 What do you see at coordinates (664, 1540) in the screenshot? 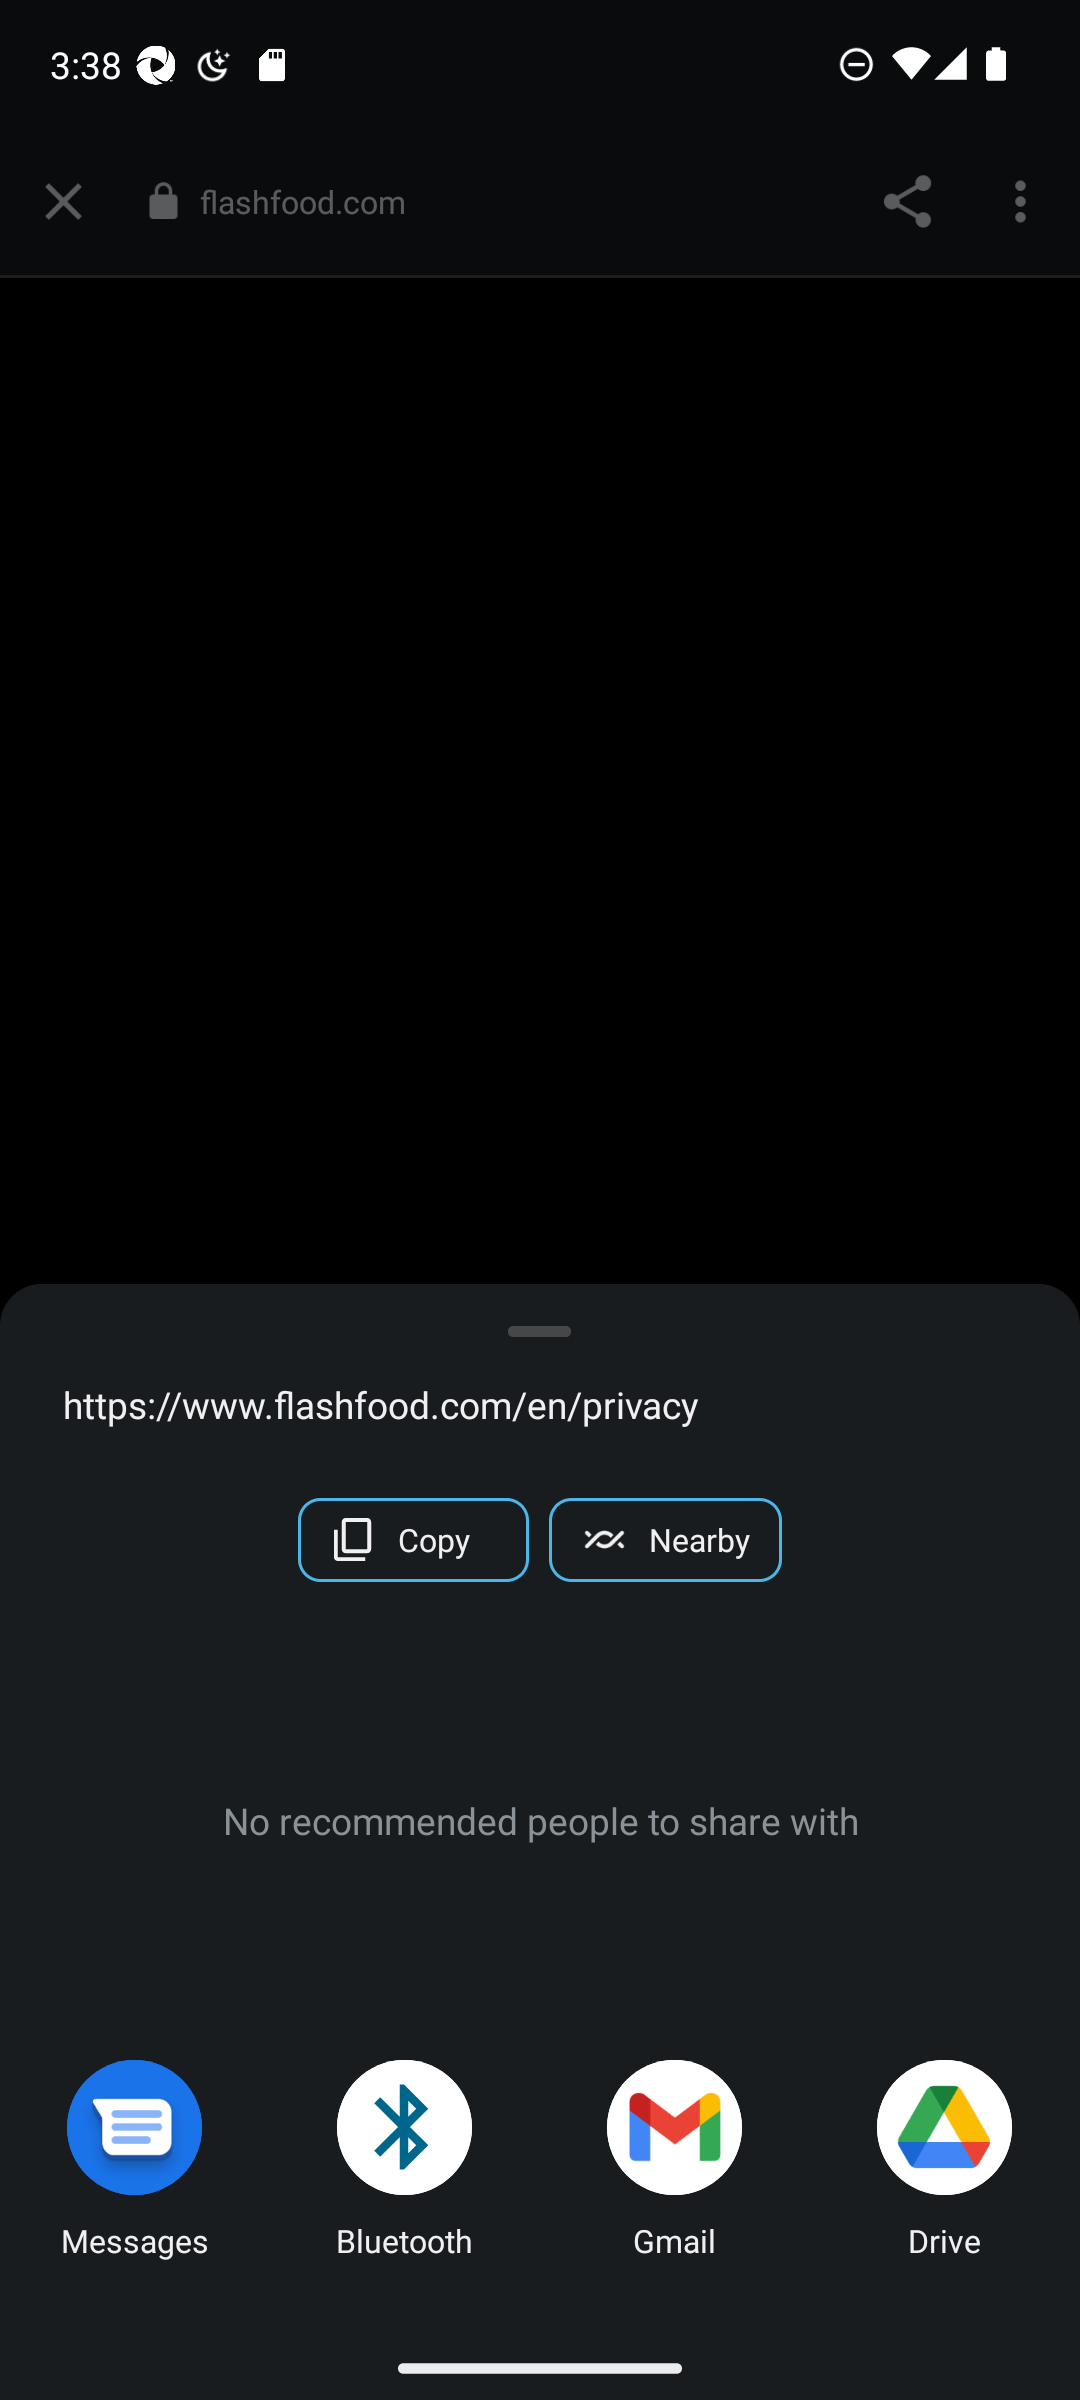
I see `Nearby` at bounding box center [664, 1540].